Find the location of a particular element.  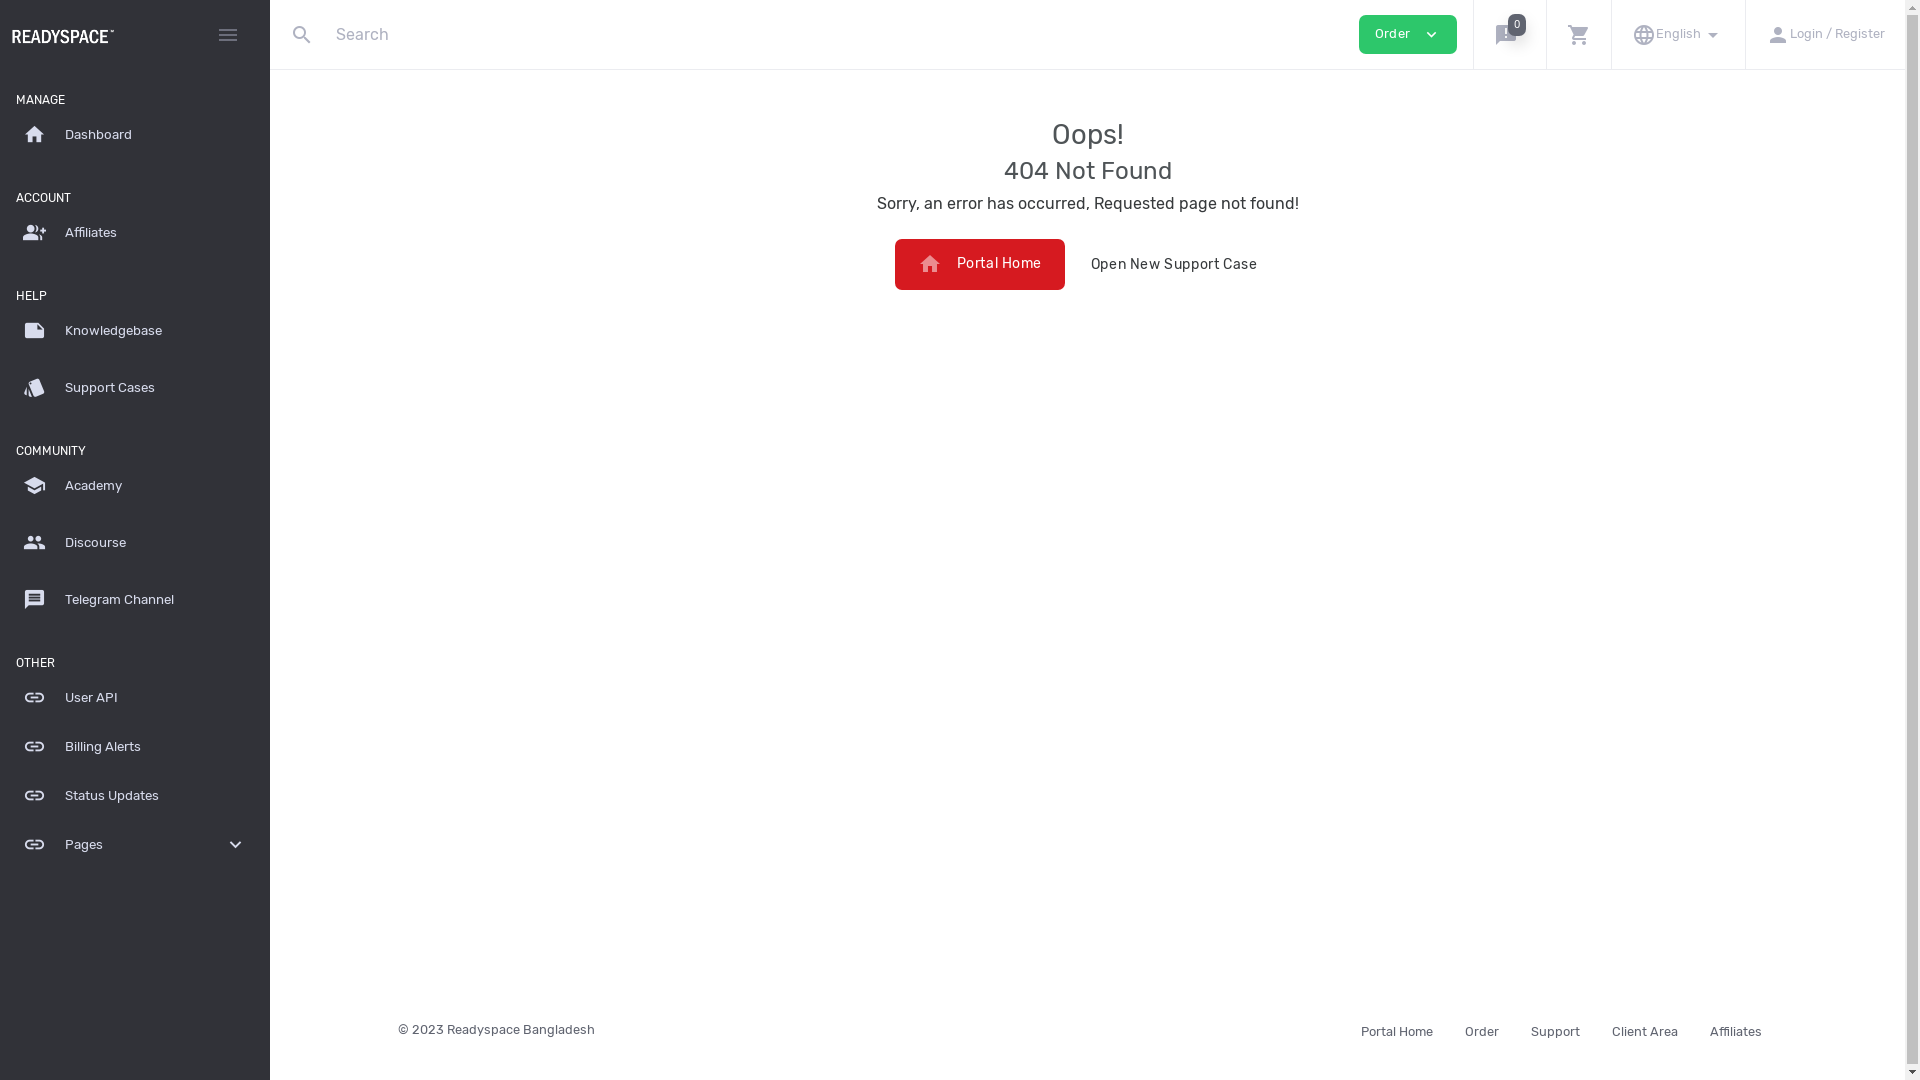

note Knowledgebase is located at coordinates (135, 331).